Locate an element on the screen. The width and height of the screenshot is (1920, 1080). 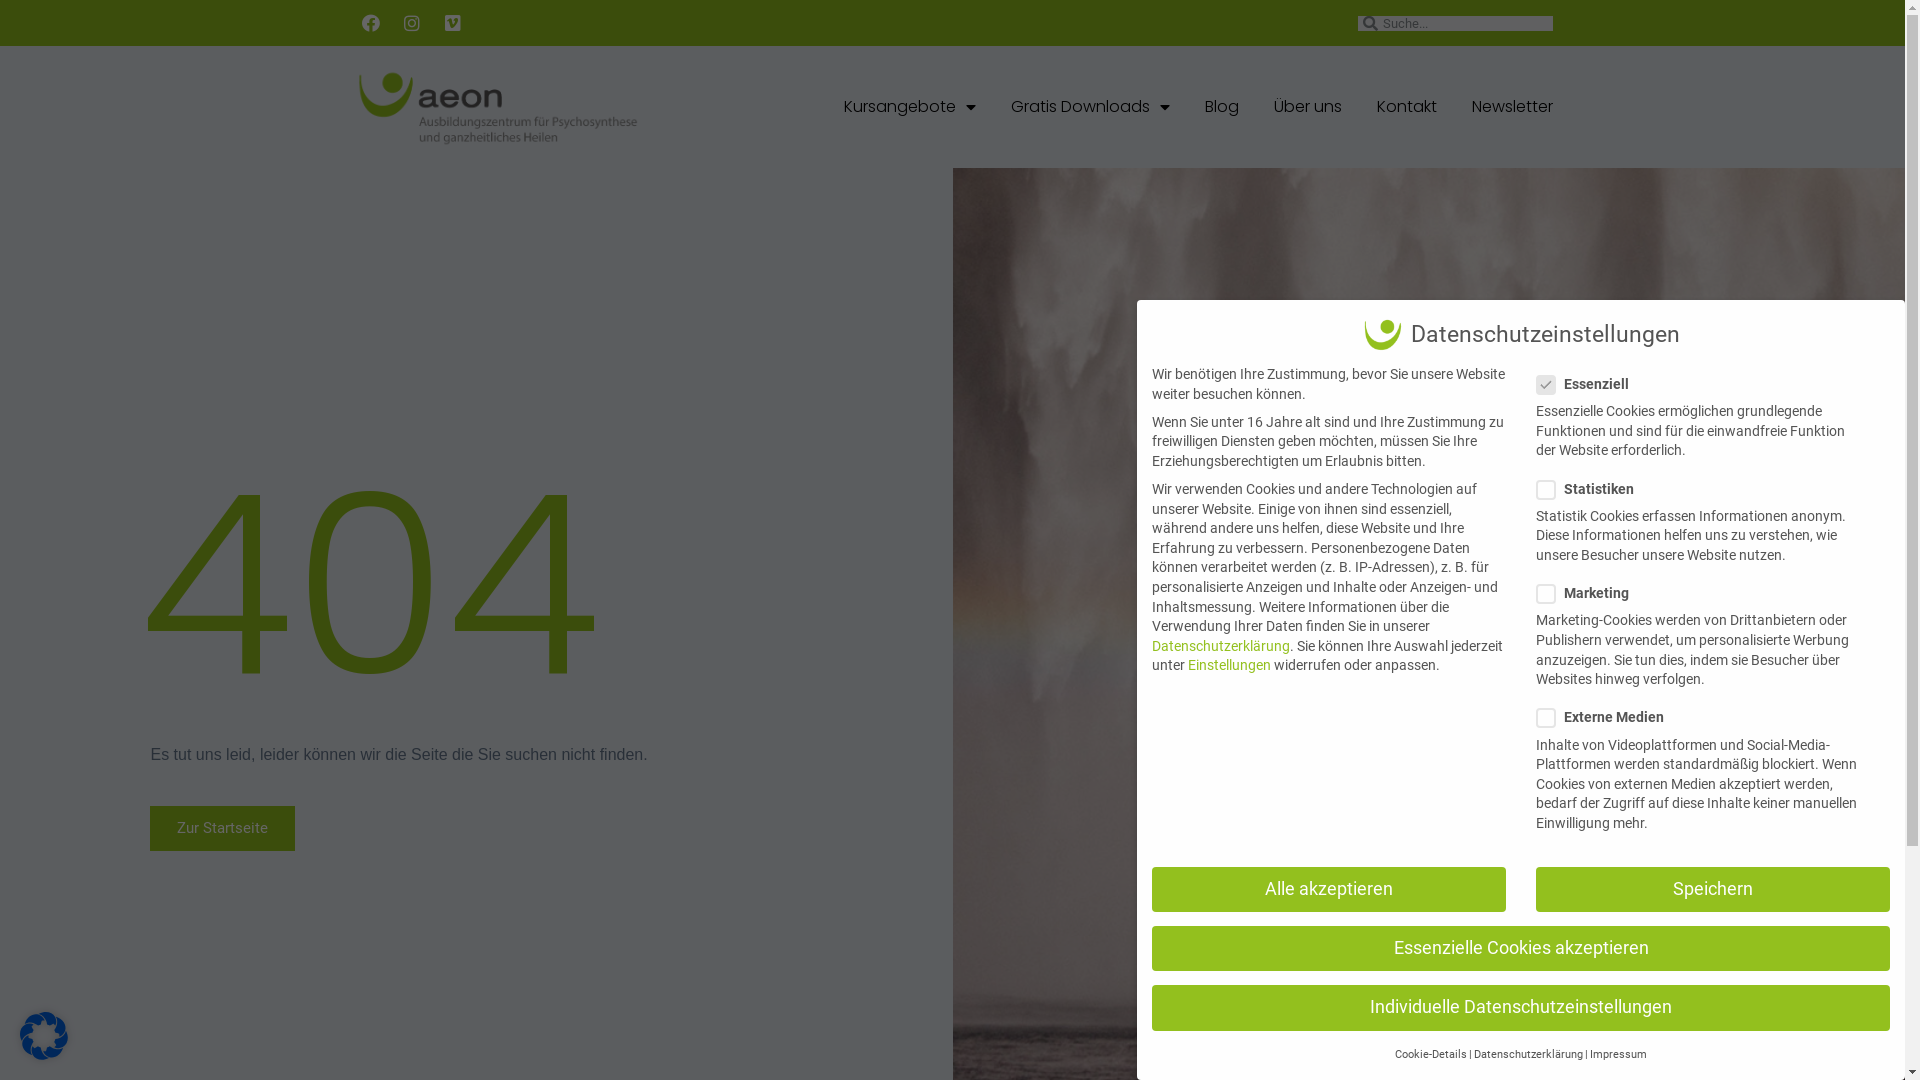
Individuelle Datenschutzeinstellungen is located at coordinates (1521, 1008).